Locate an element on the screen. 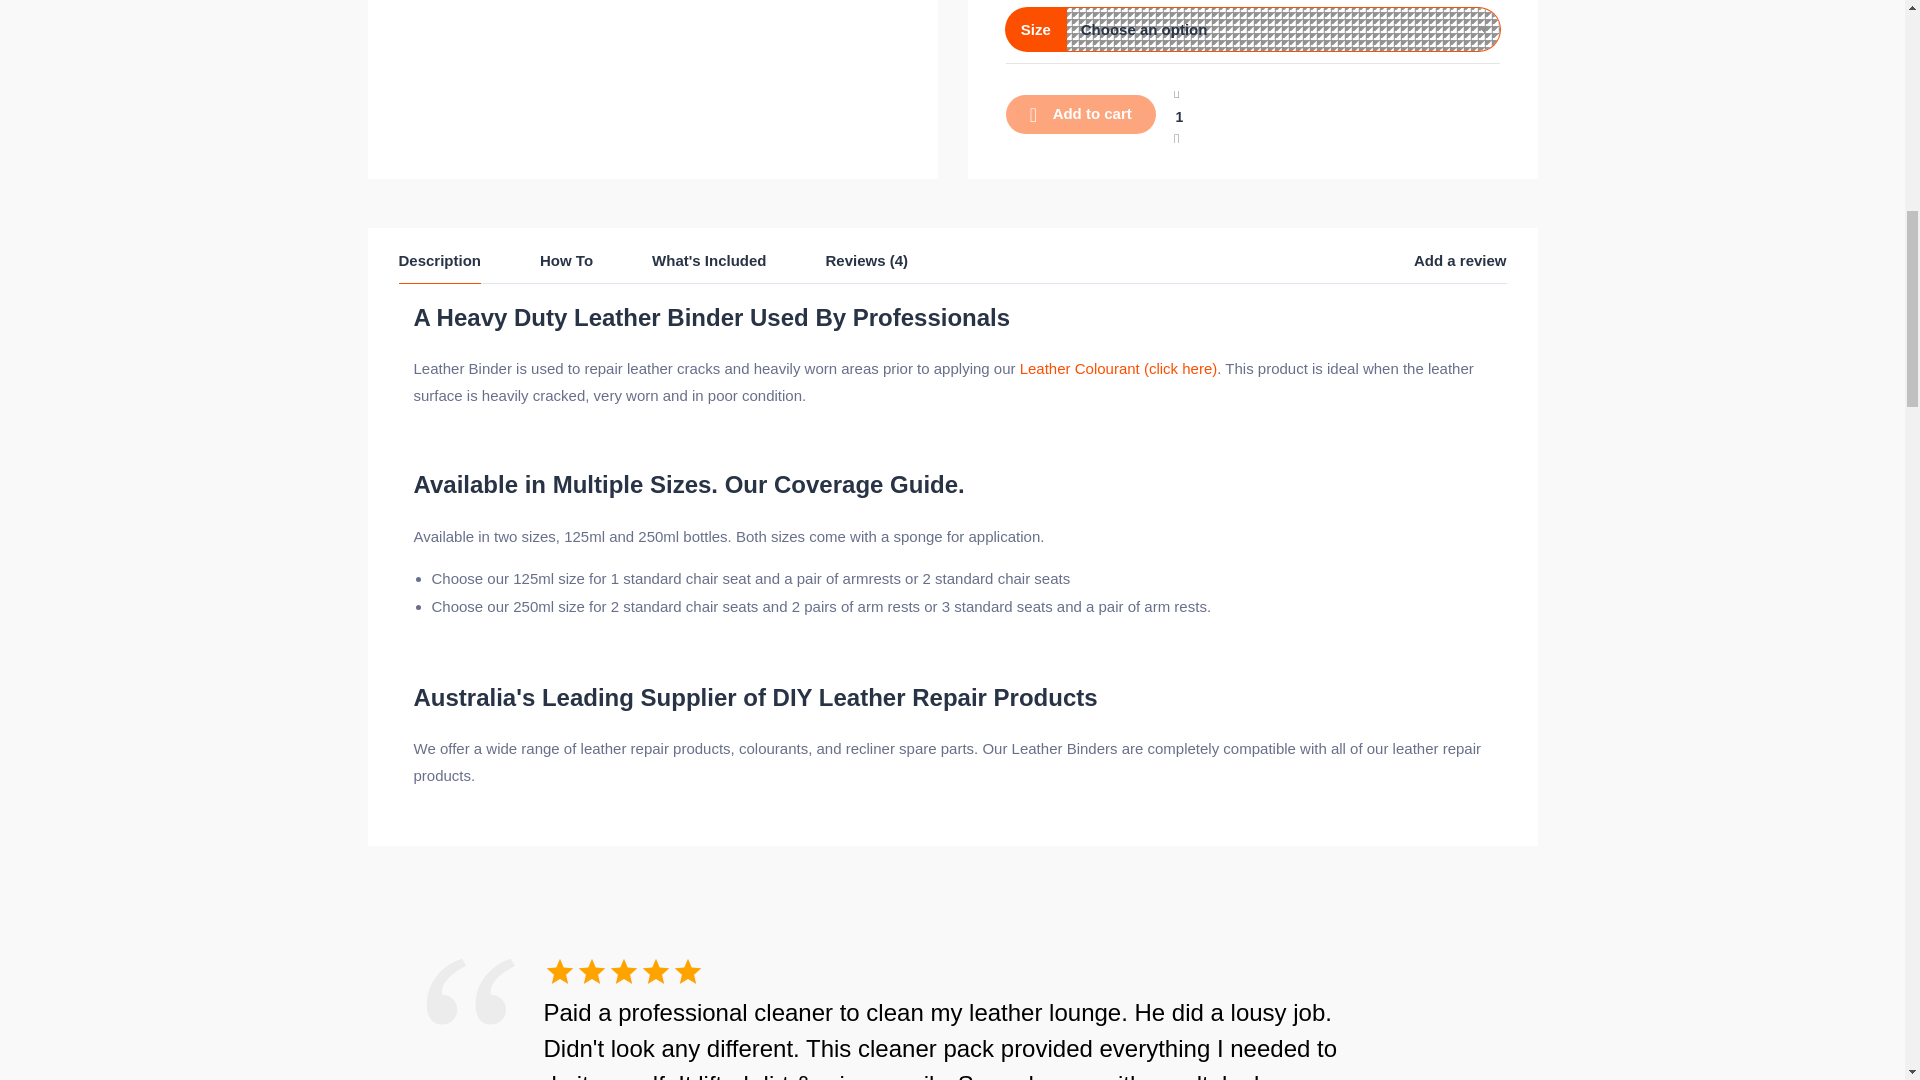 This screenshot has width=1920, height=1080. What's Included is located at coordinates (709, 266).